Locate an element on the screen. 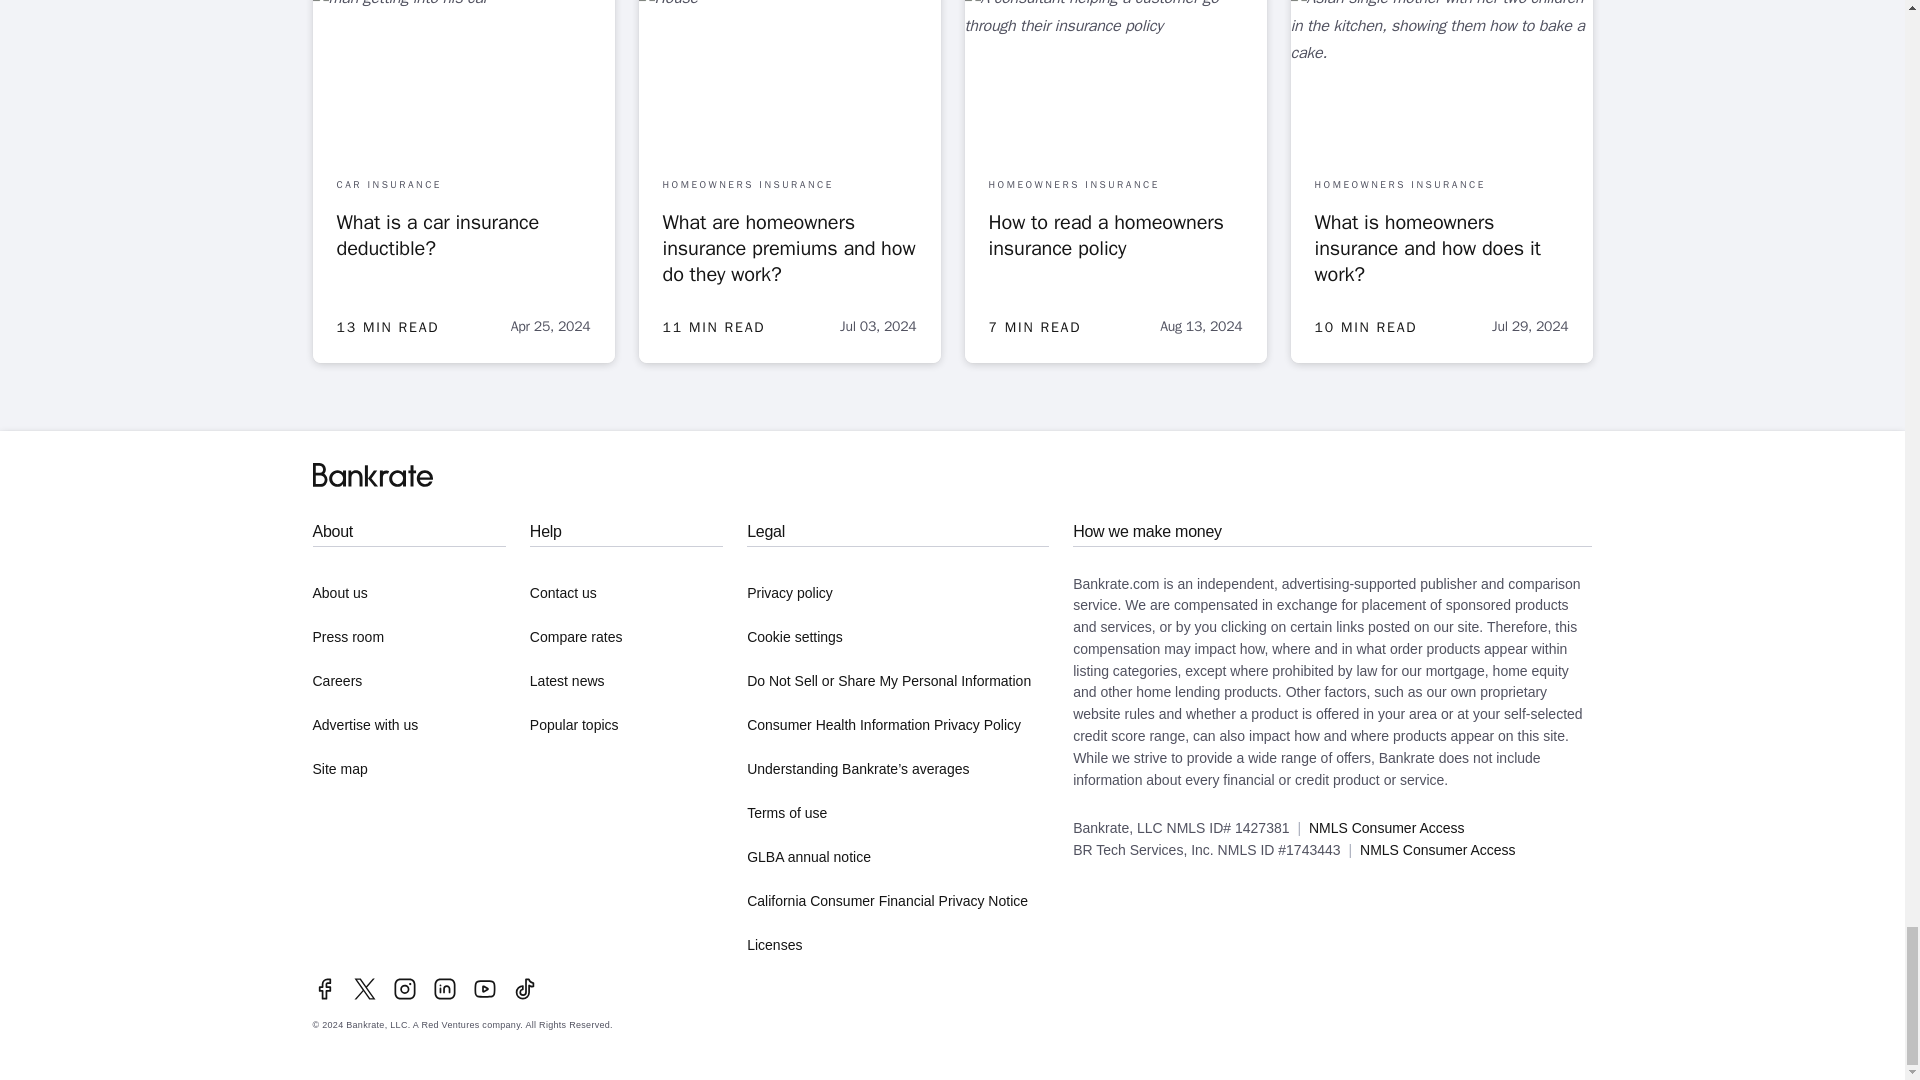 This screenshot has width=1920, height=1080. TikTok logo is located at coordinates (524, 989).